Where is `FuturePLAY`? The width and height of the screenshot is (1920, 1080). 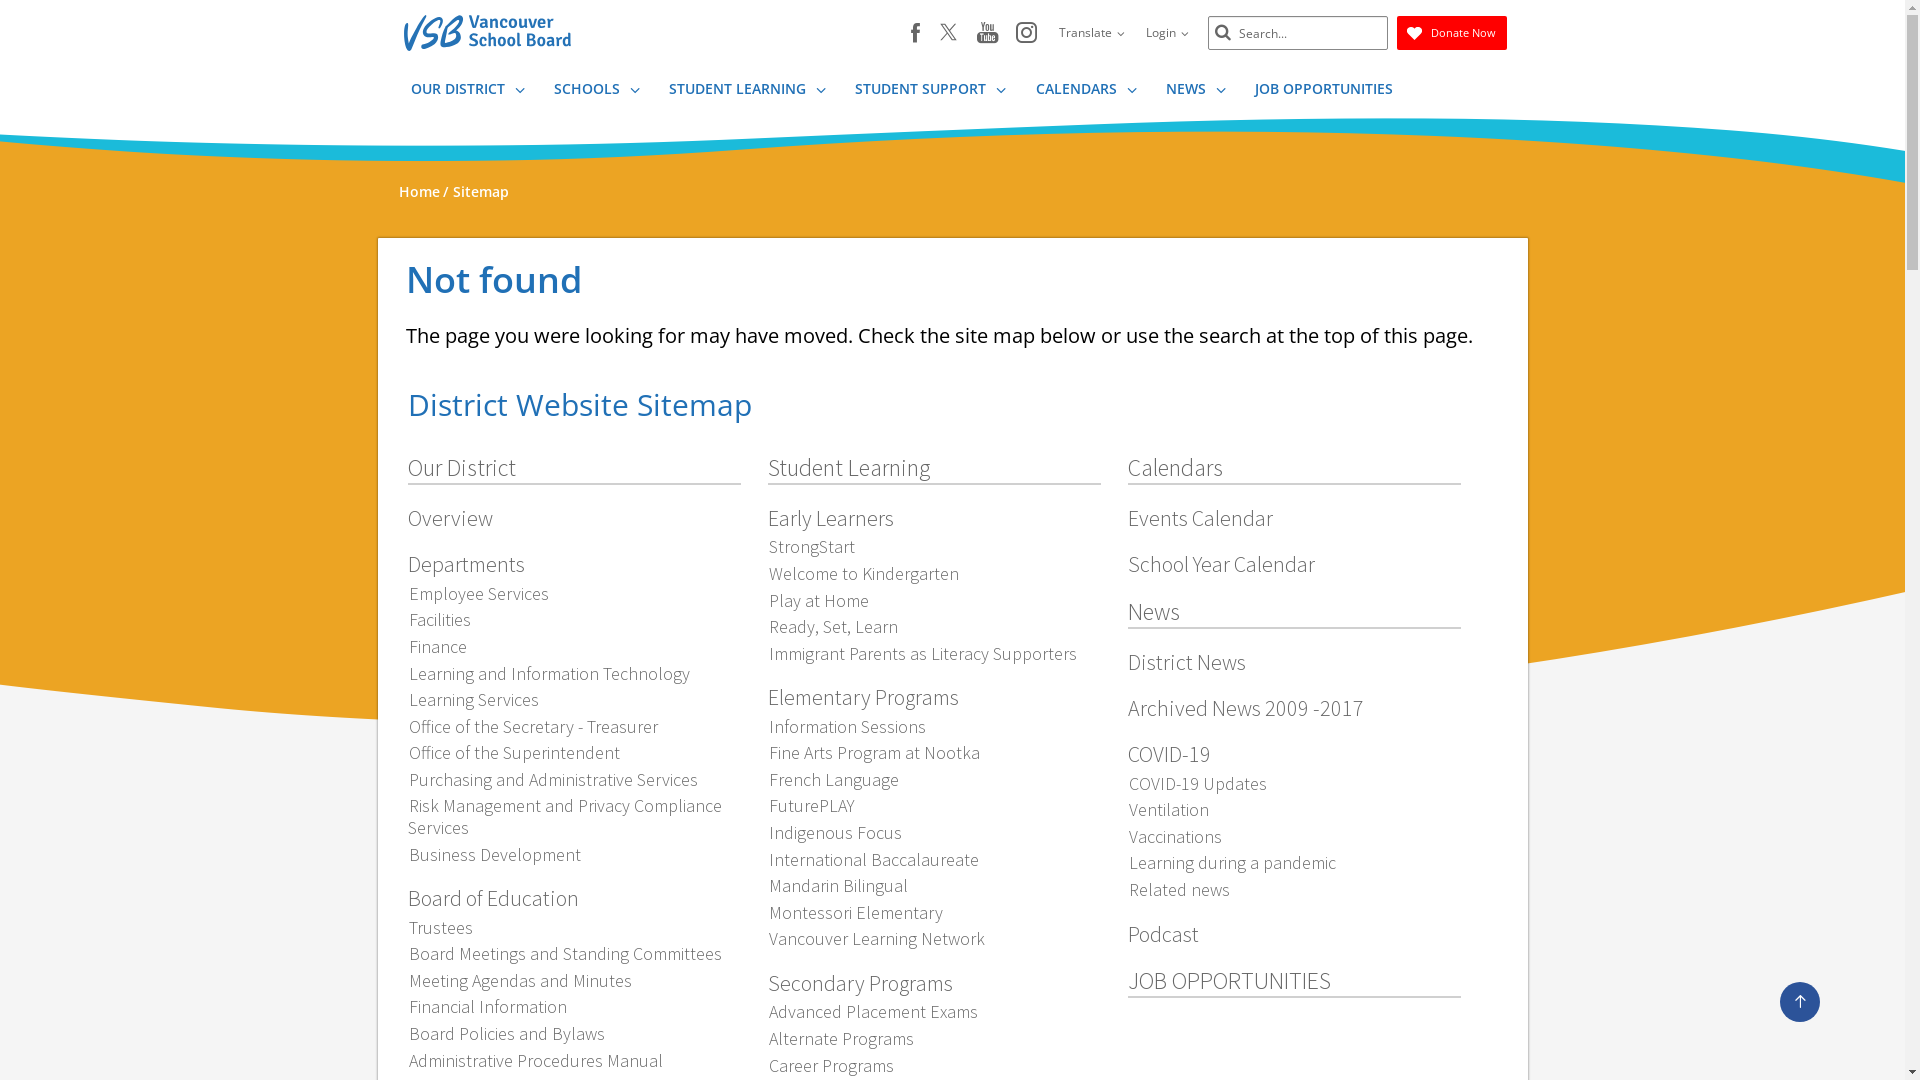 FuturePLAY is located at coordinates (812, 806).